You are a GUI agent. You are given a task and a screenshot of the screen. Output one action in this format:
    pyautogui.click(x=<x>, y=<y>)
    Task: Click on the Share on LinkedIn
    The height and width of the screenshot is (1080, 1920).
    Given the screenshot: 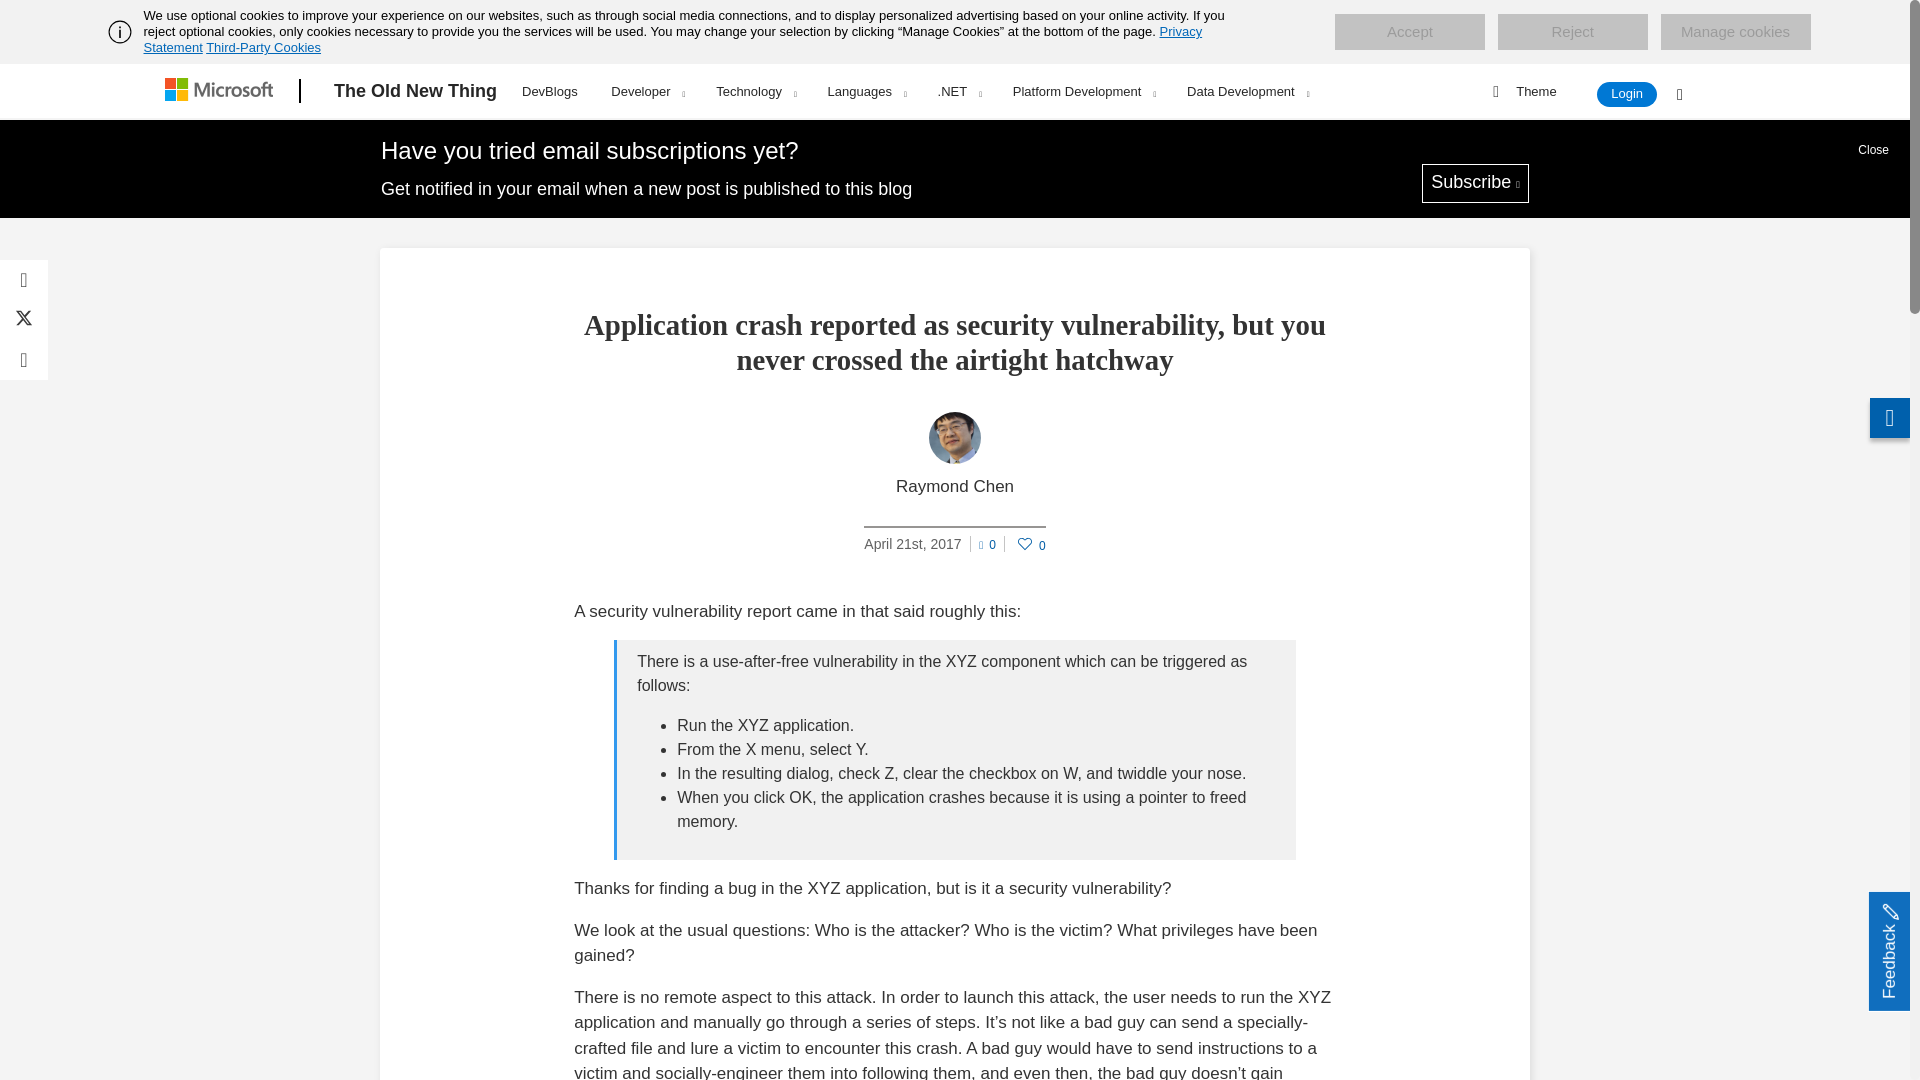 What is the action you would take?
    pyautogui.click(x=24, y=360)
    